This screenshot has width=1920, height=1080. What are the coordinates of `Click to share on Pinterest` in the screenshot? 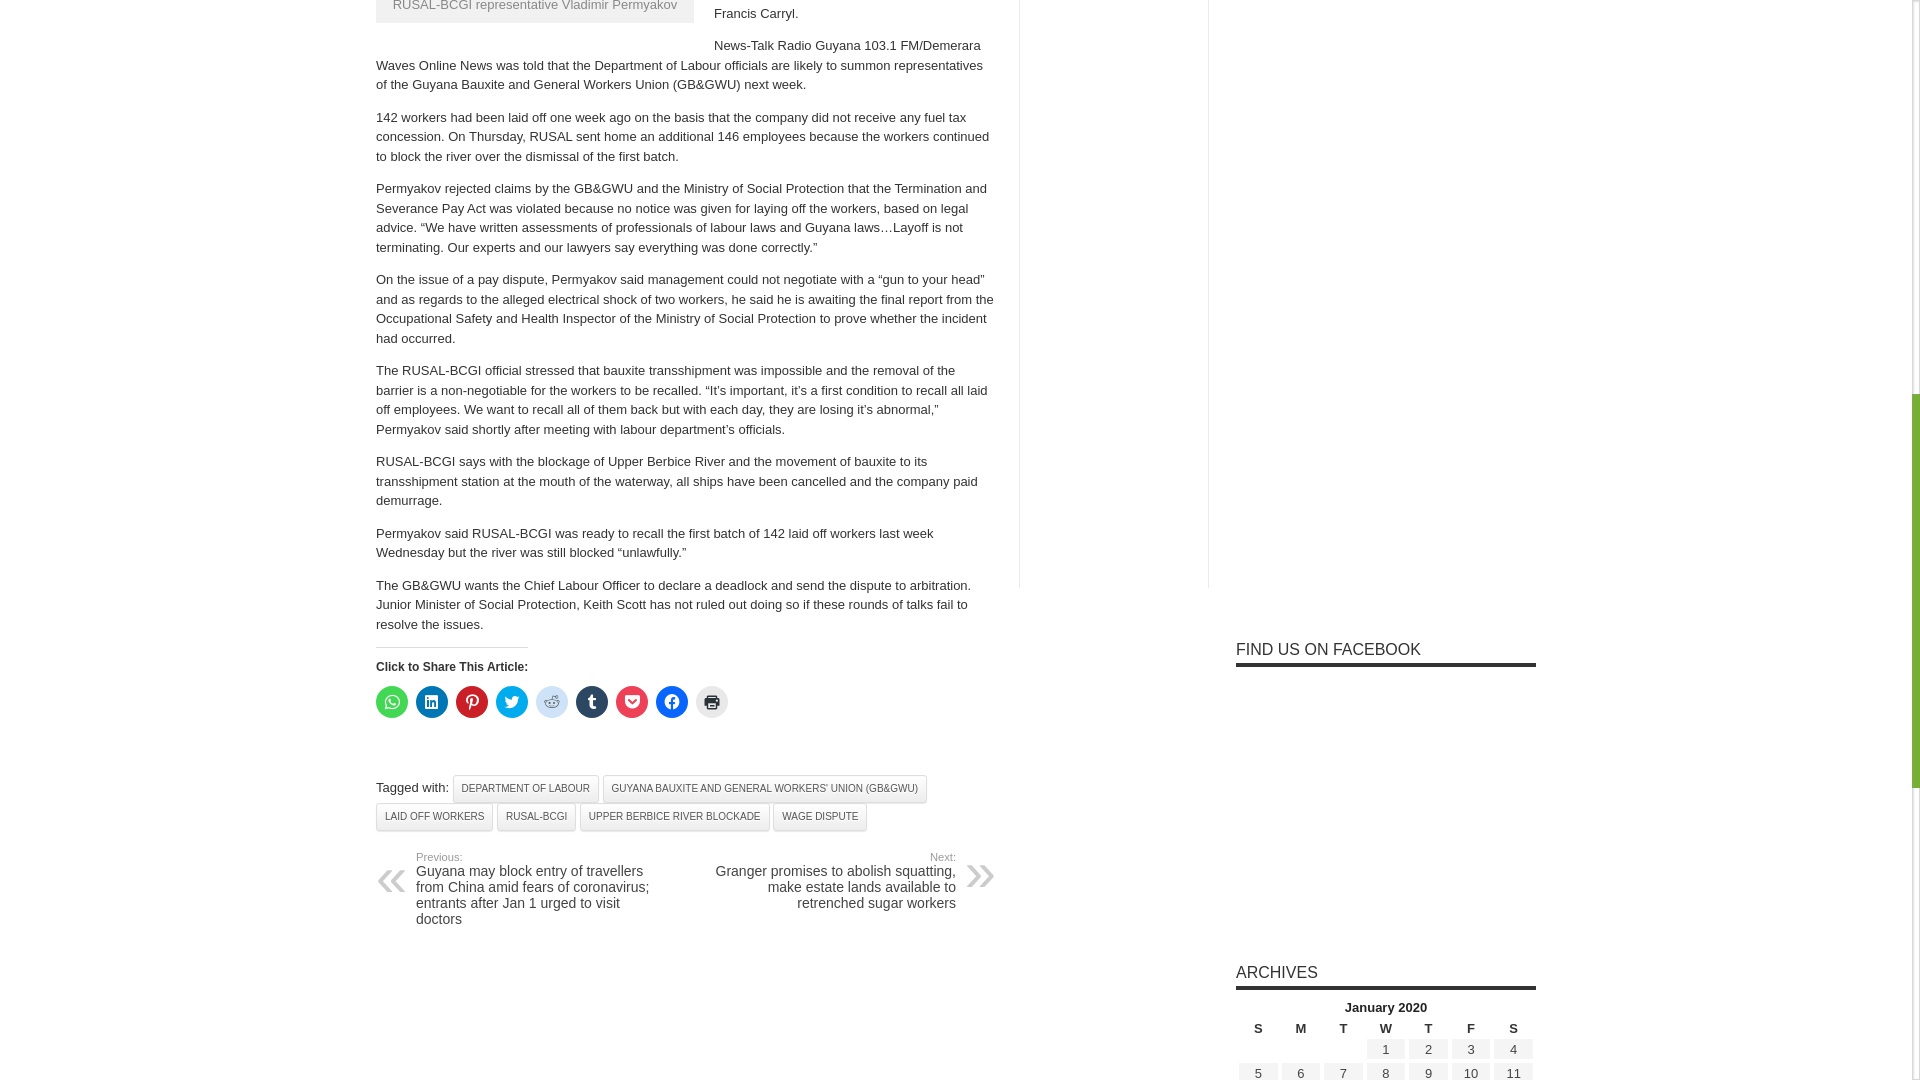 It's located at (472, 702).